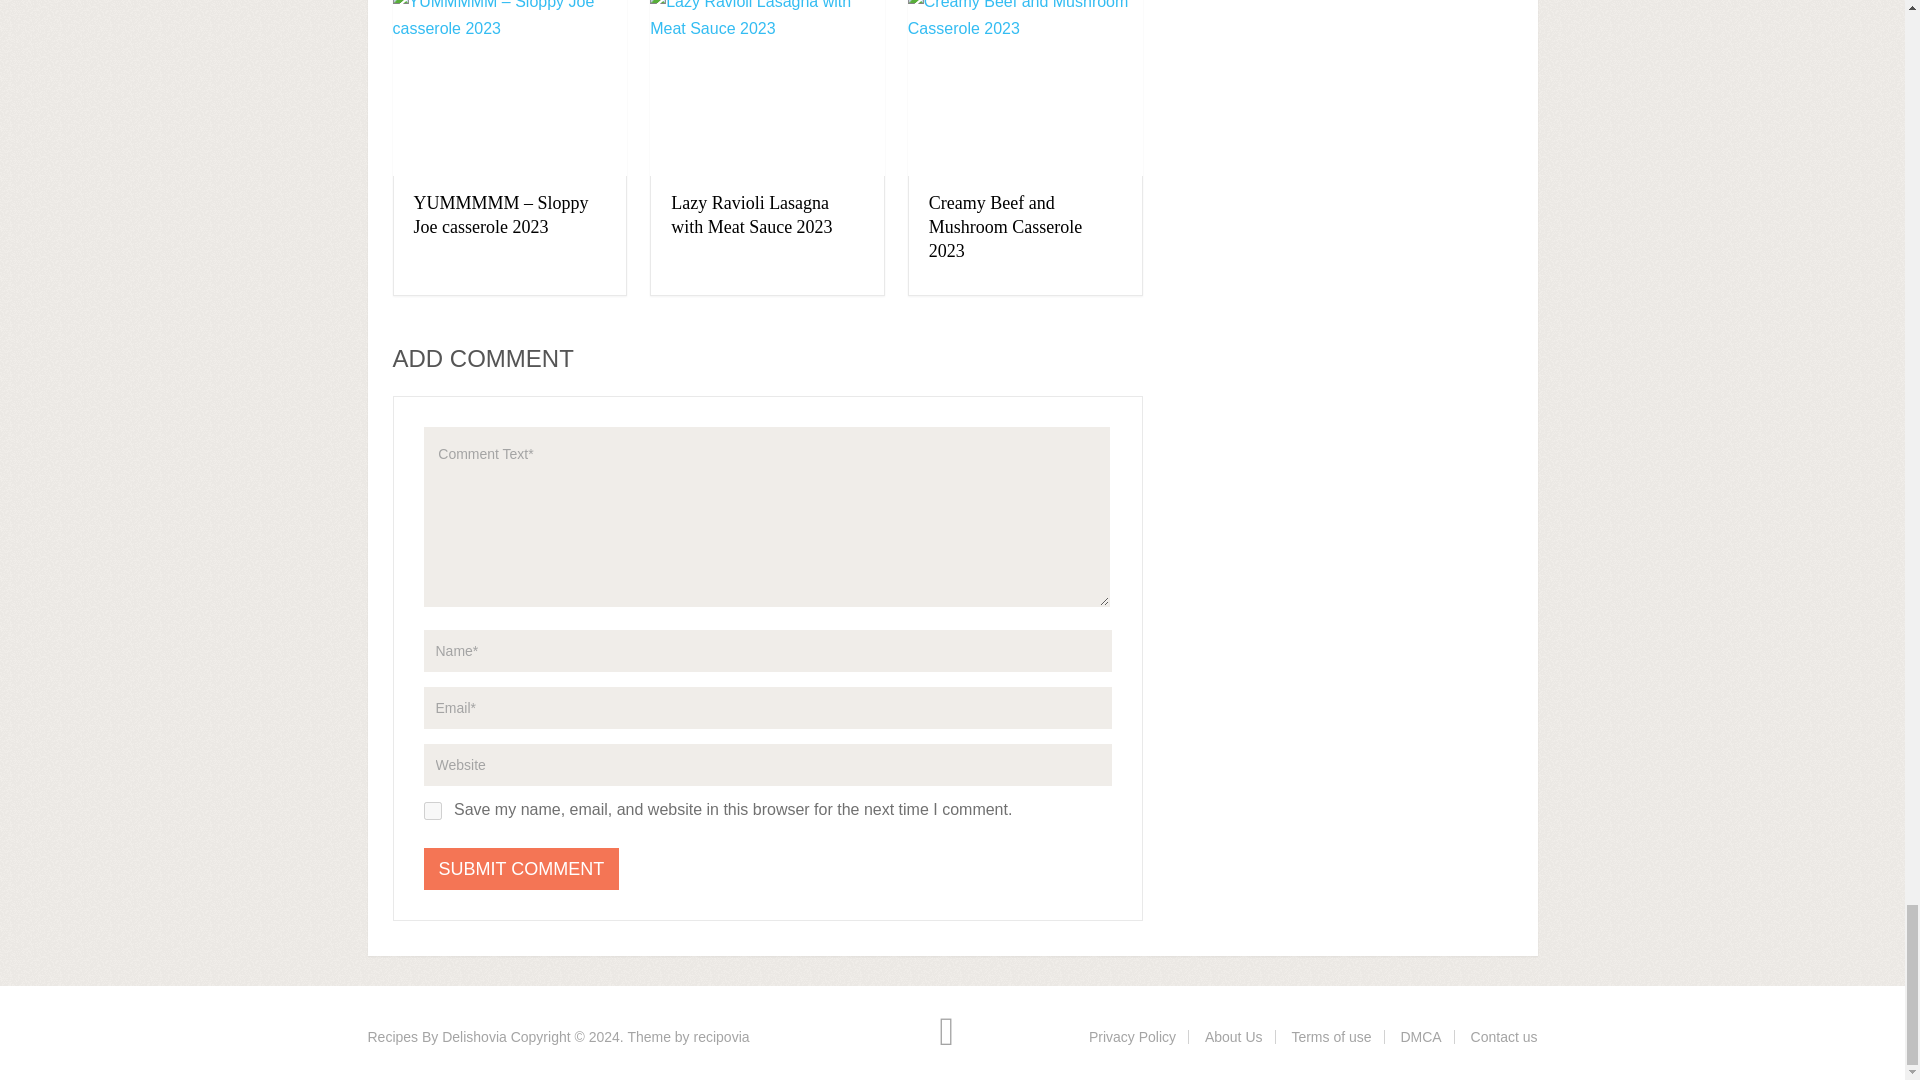  I want to click on Privacy Policy, so click(1132, 1037).